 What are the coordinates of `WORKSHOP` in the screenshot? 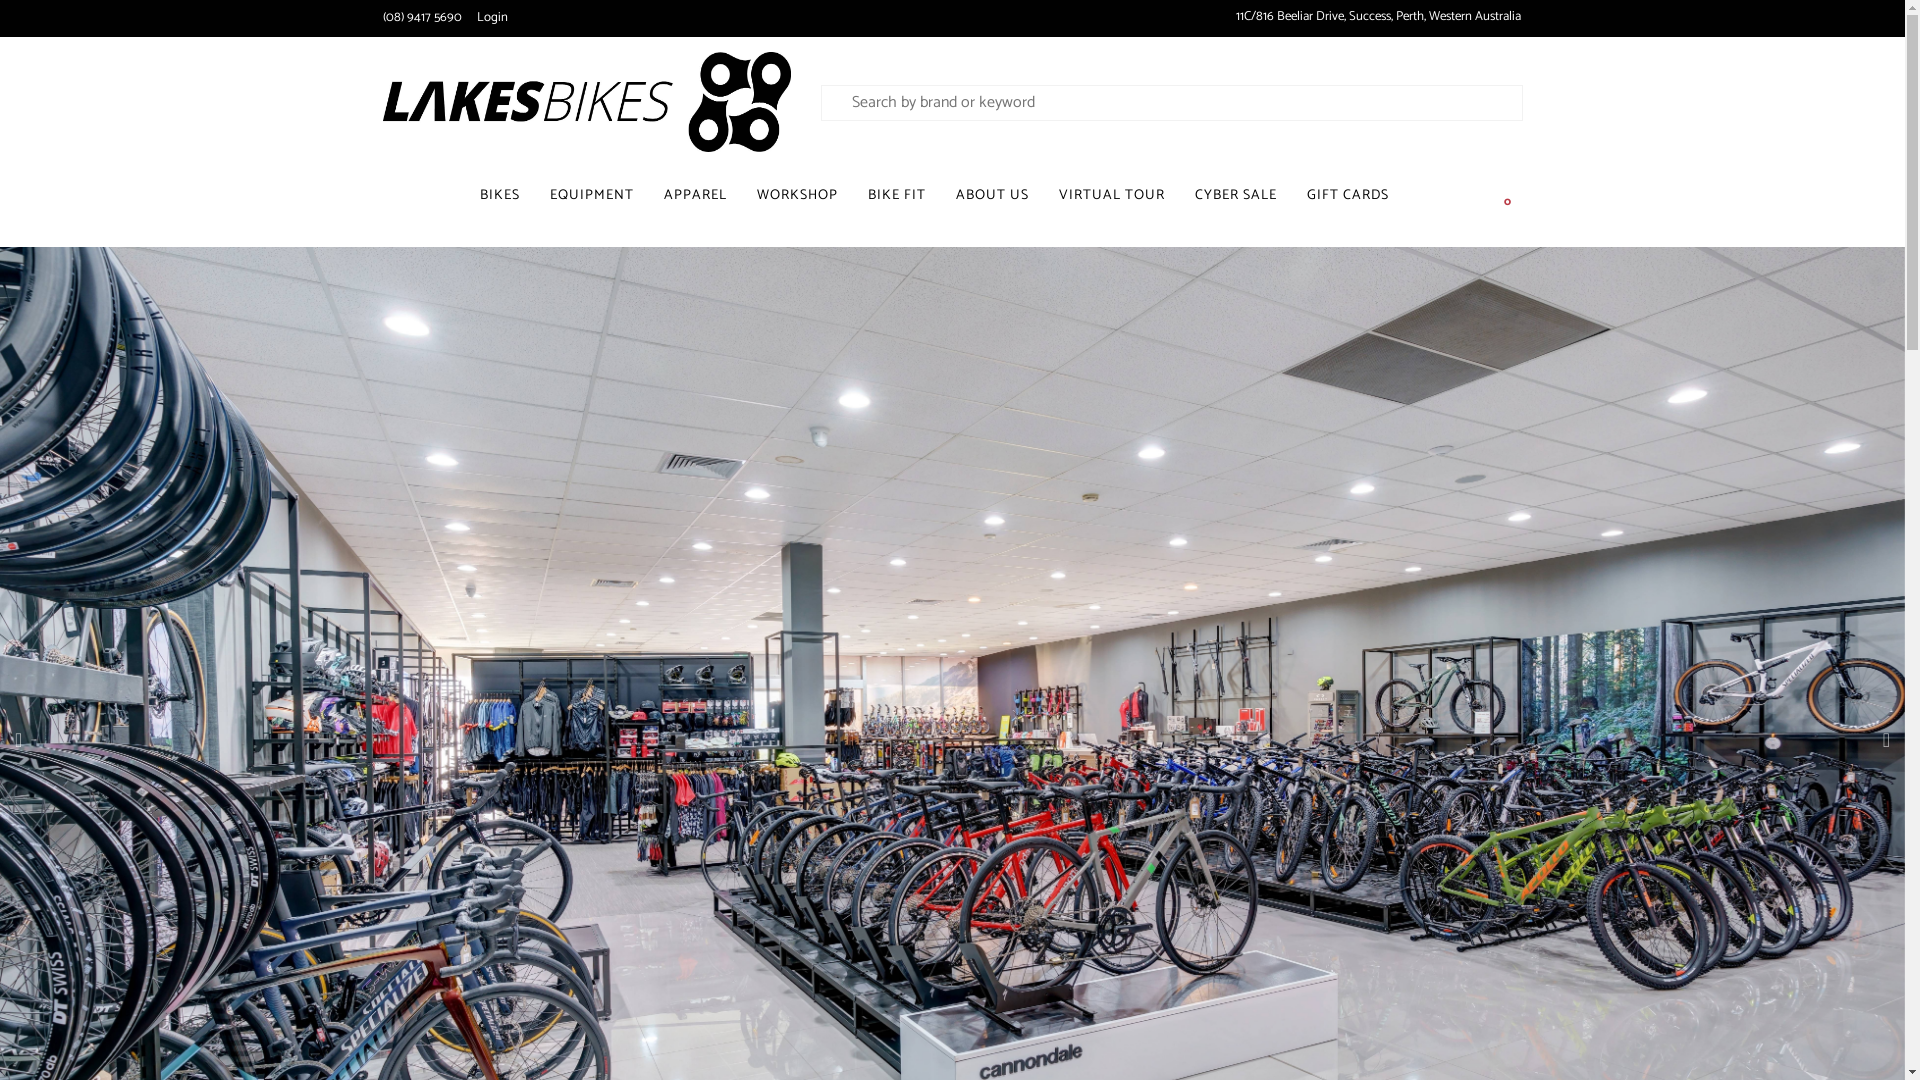 It's located at (802, 202).